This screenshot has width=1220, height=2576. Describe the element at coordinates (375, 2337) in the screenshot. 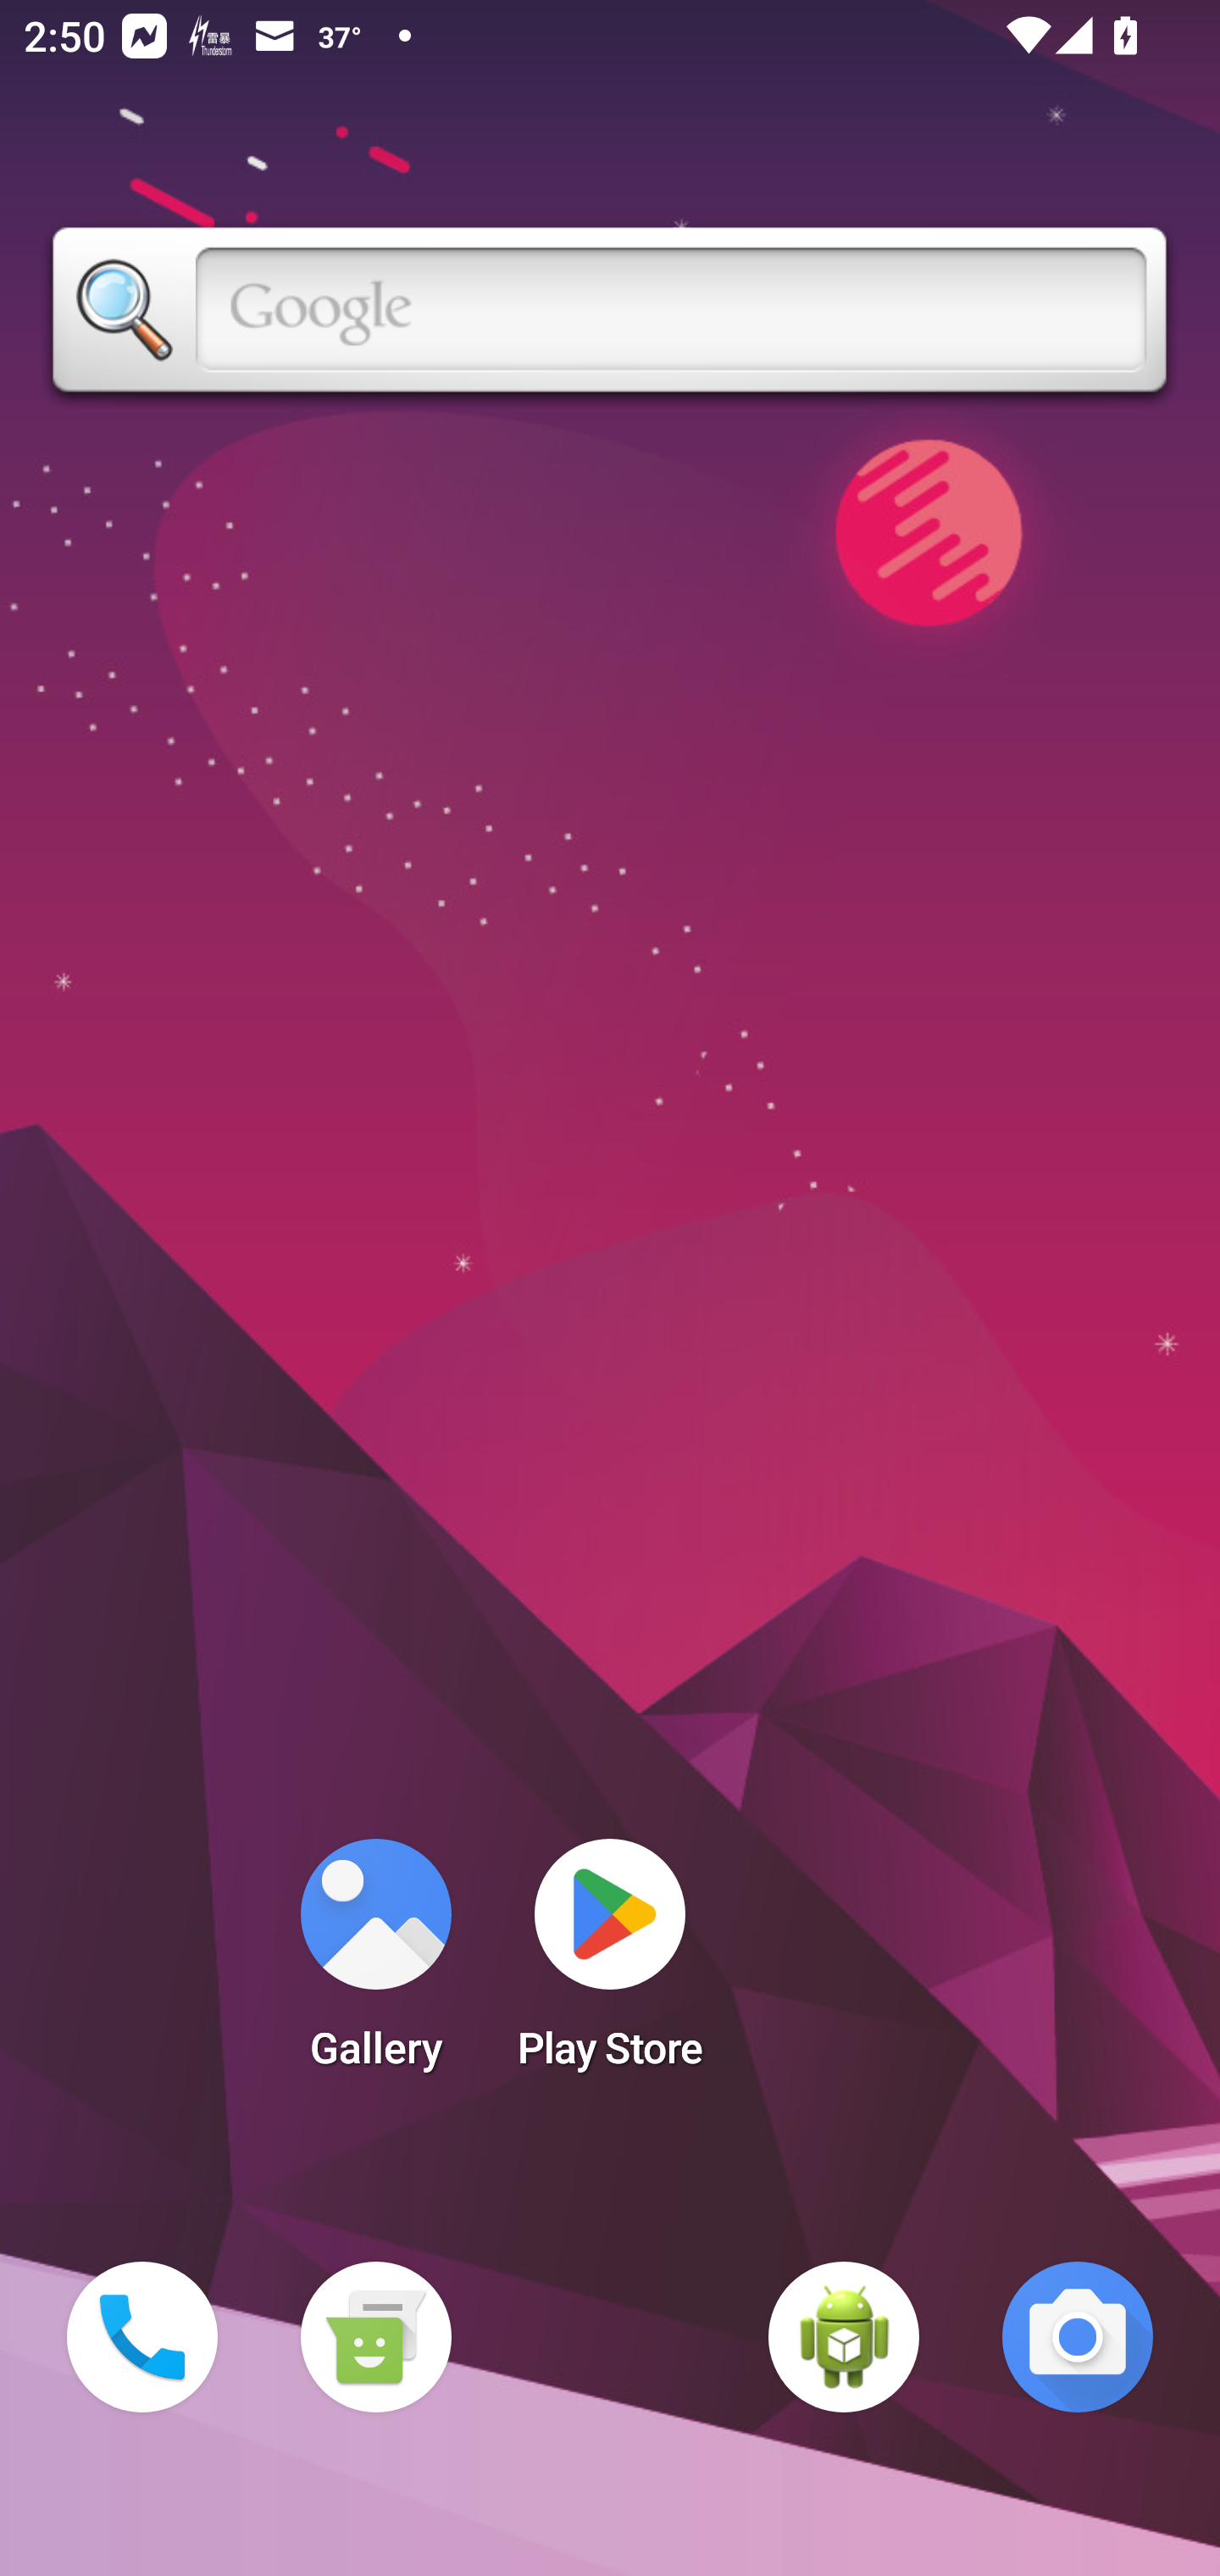

I see `Messaging` at that location.